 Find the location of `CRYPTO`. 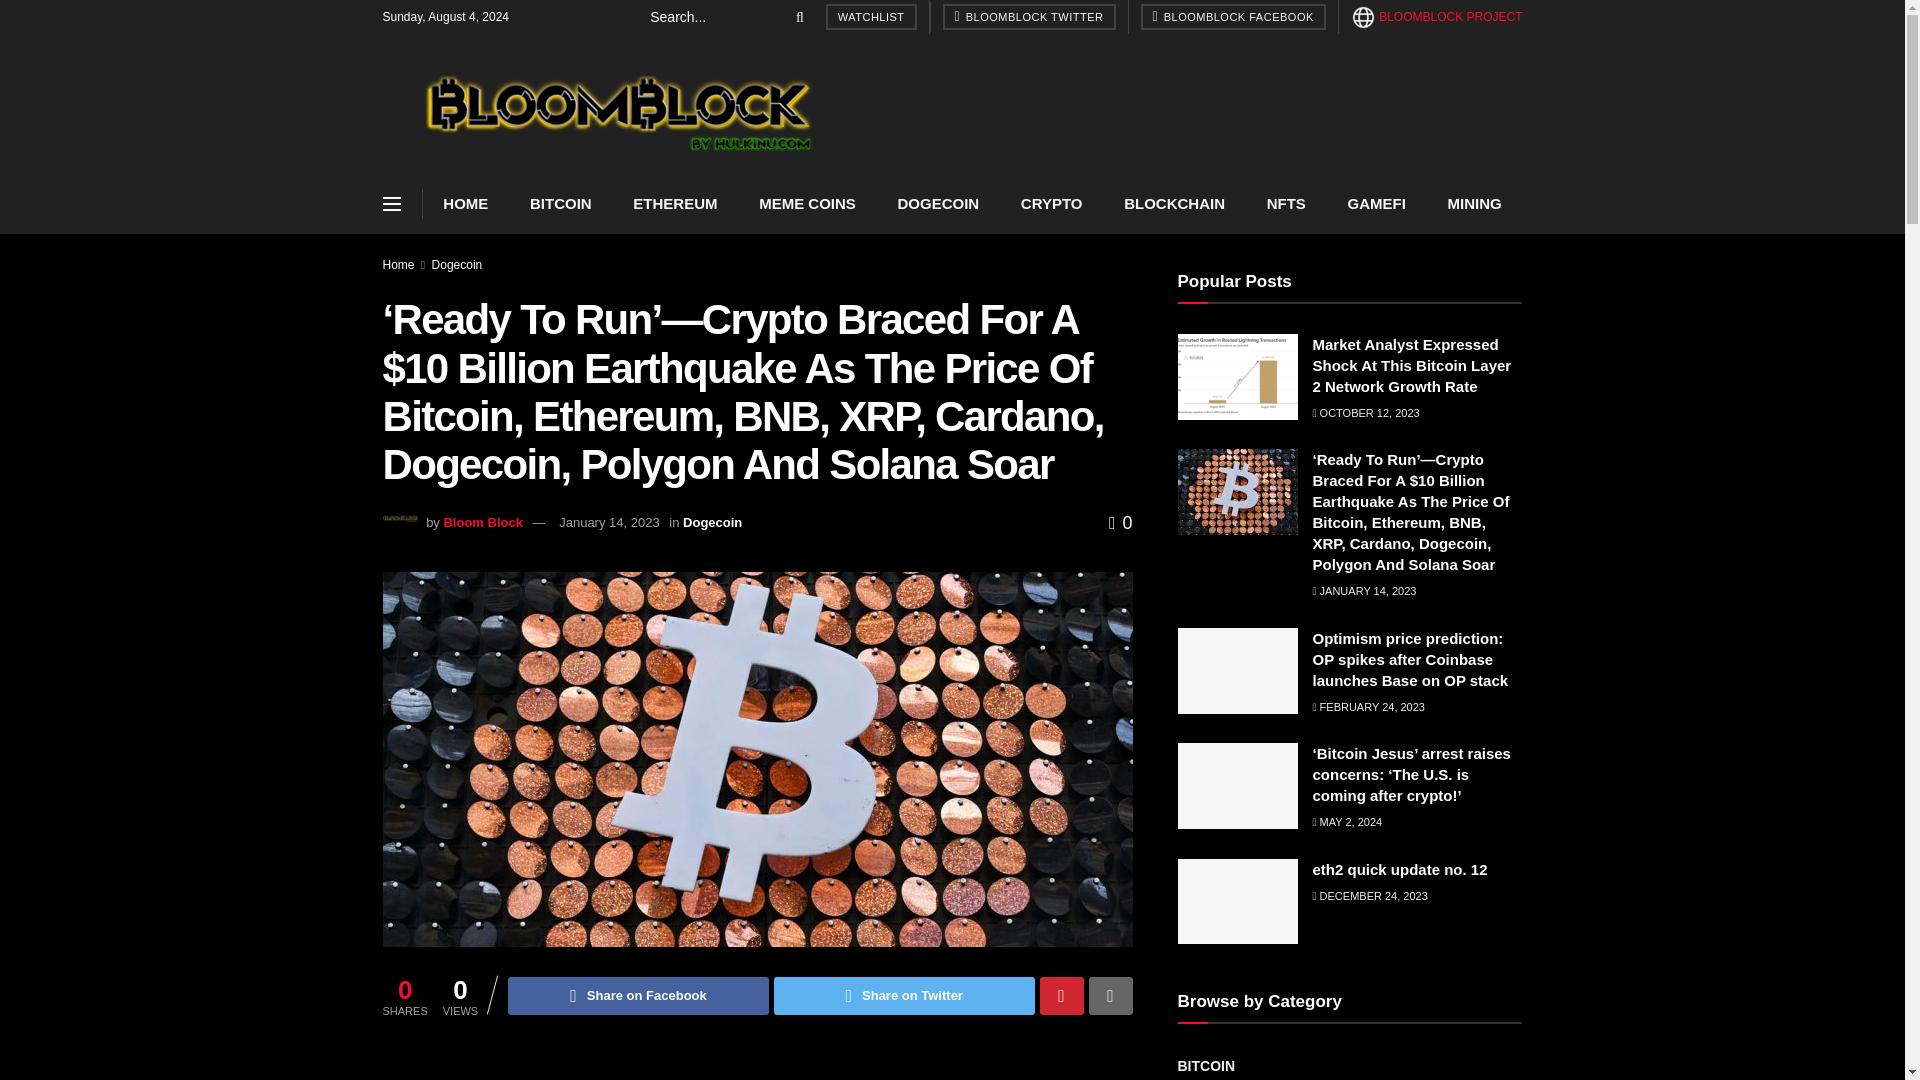

CRYPTO is located at coordinates (1051, 204).